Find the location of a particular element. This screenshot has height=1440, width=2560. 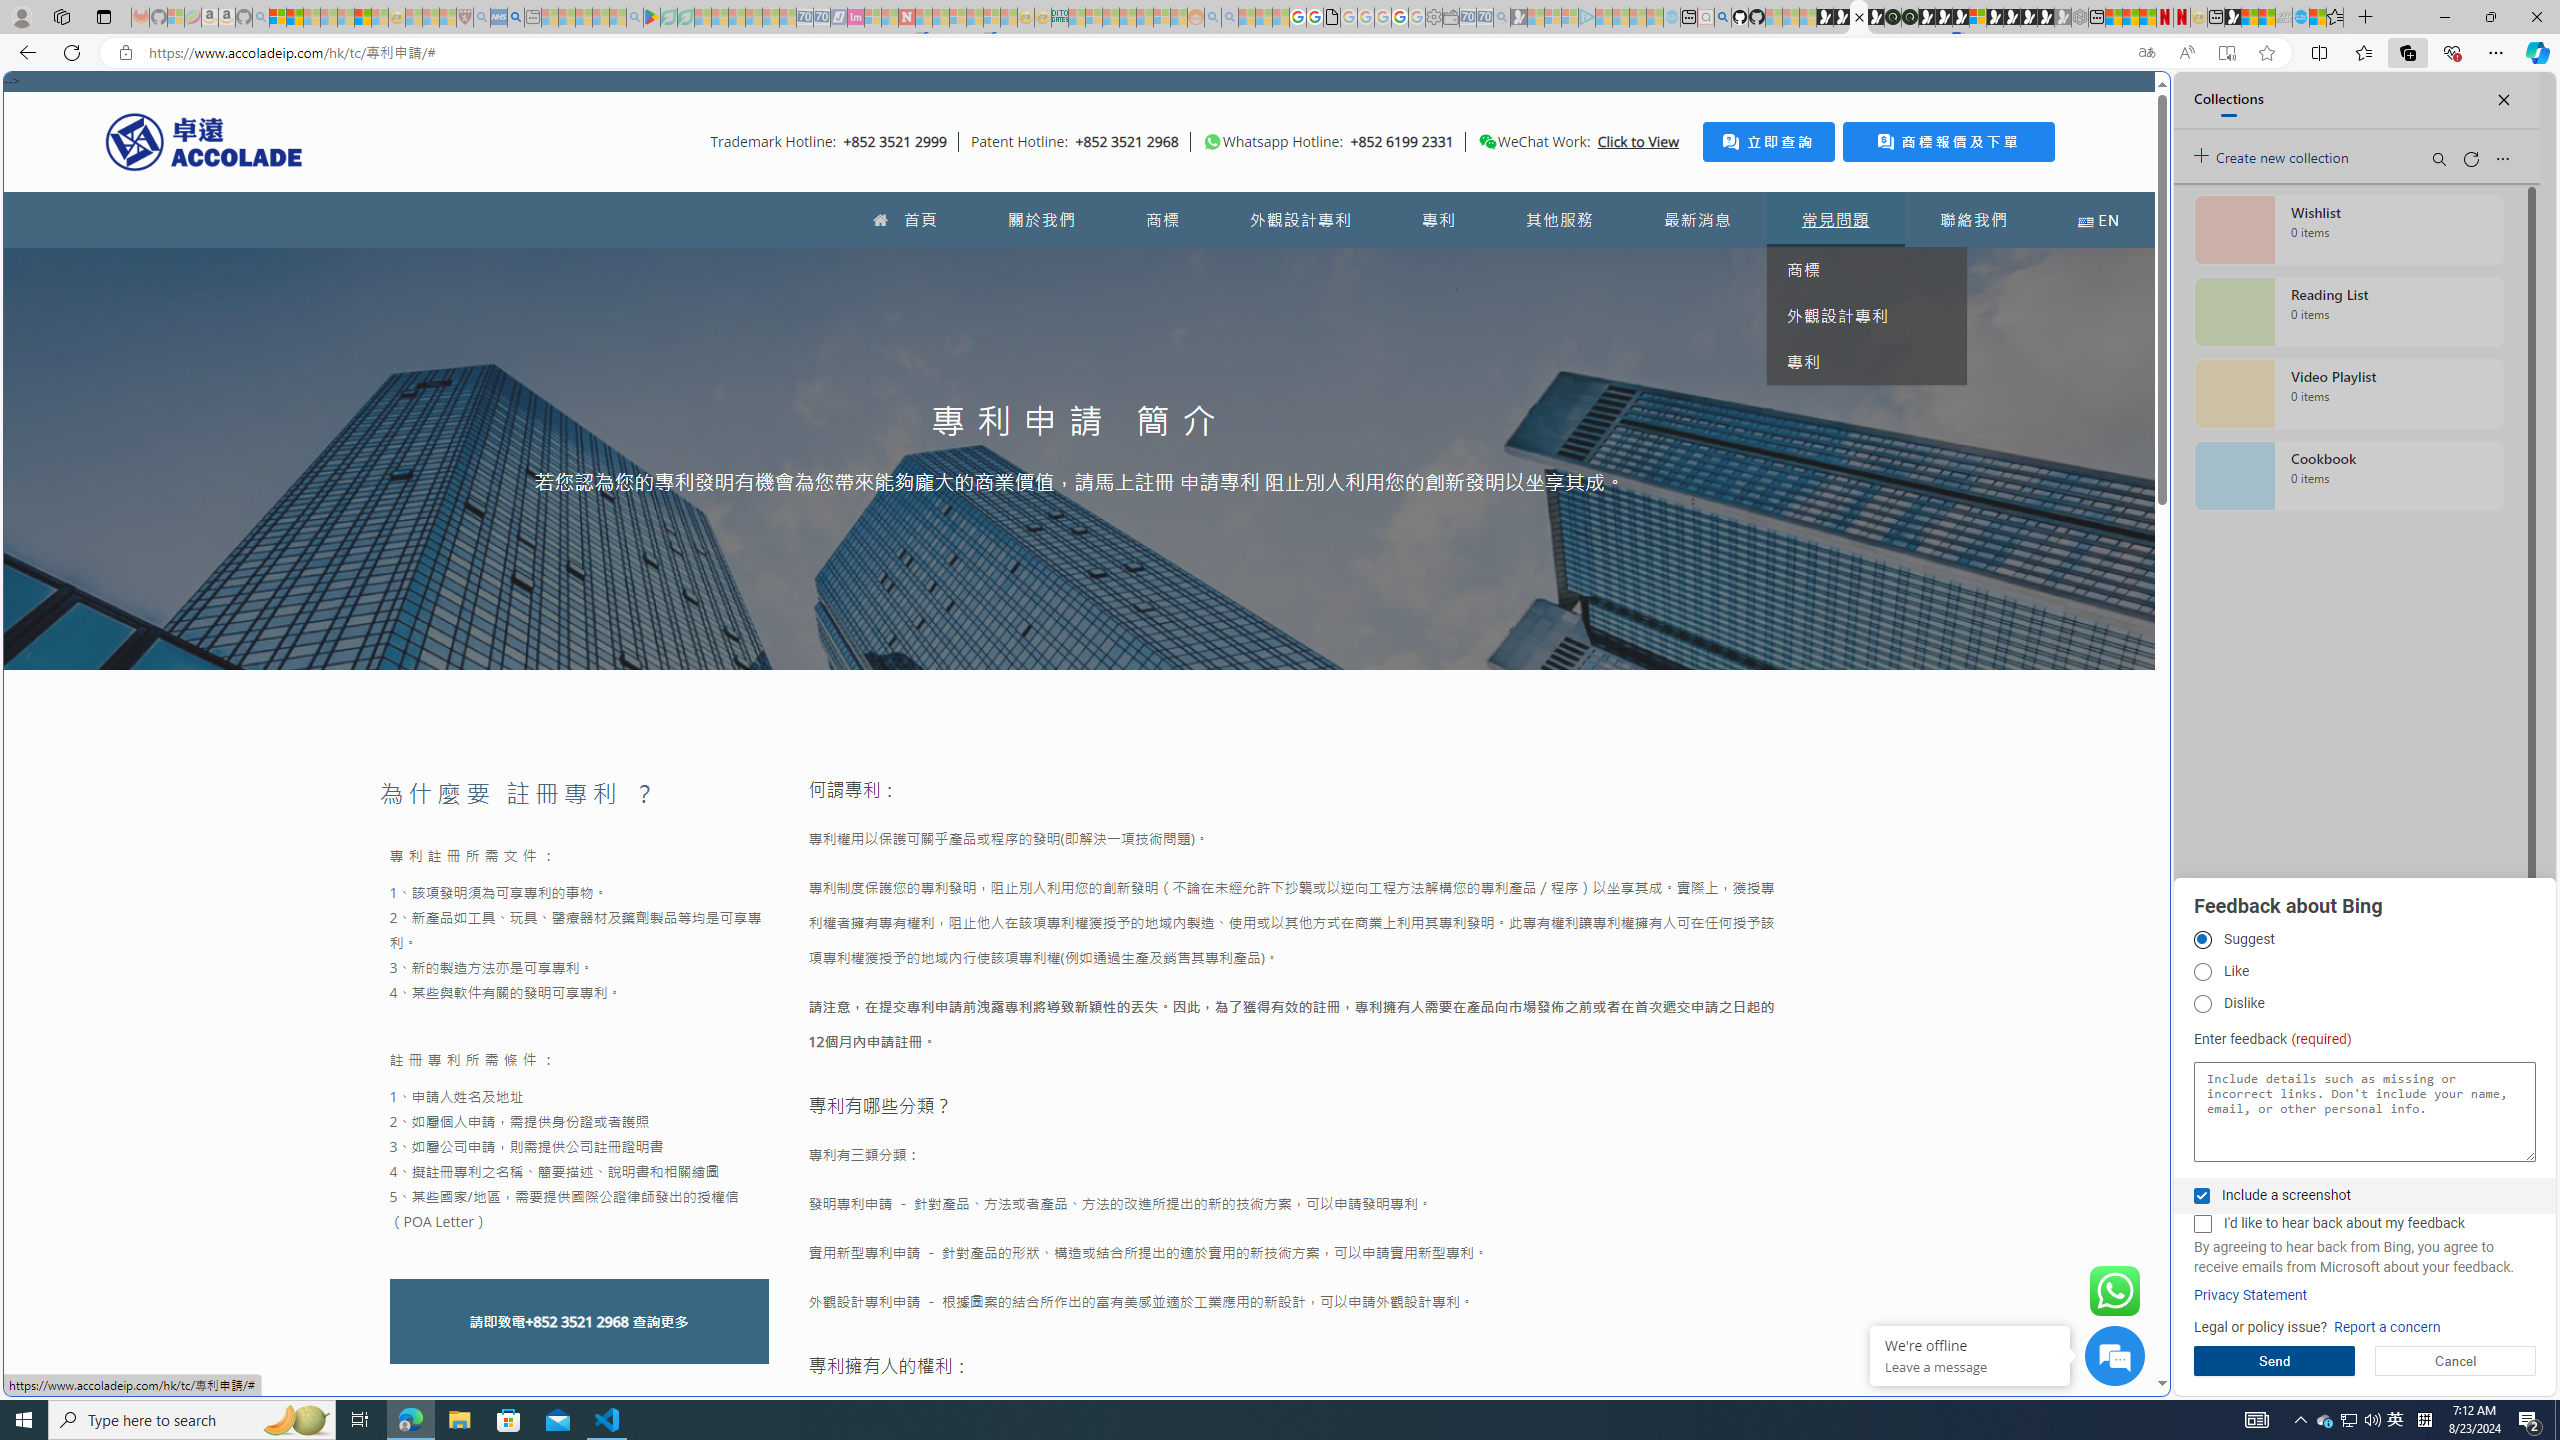

Play Zoo Boom in your browser | Games from Microsoft Start is located at coordinates (1842, 17).